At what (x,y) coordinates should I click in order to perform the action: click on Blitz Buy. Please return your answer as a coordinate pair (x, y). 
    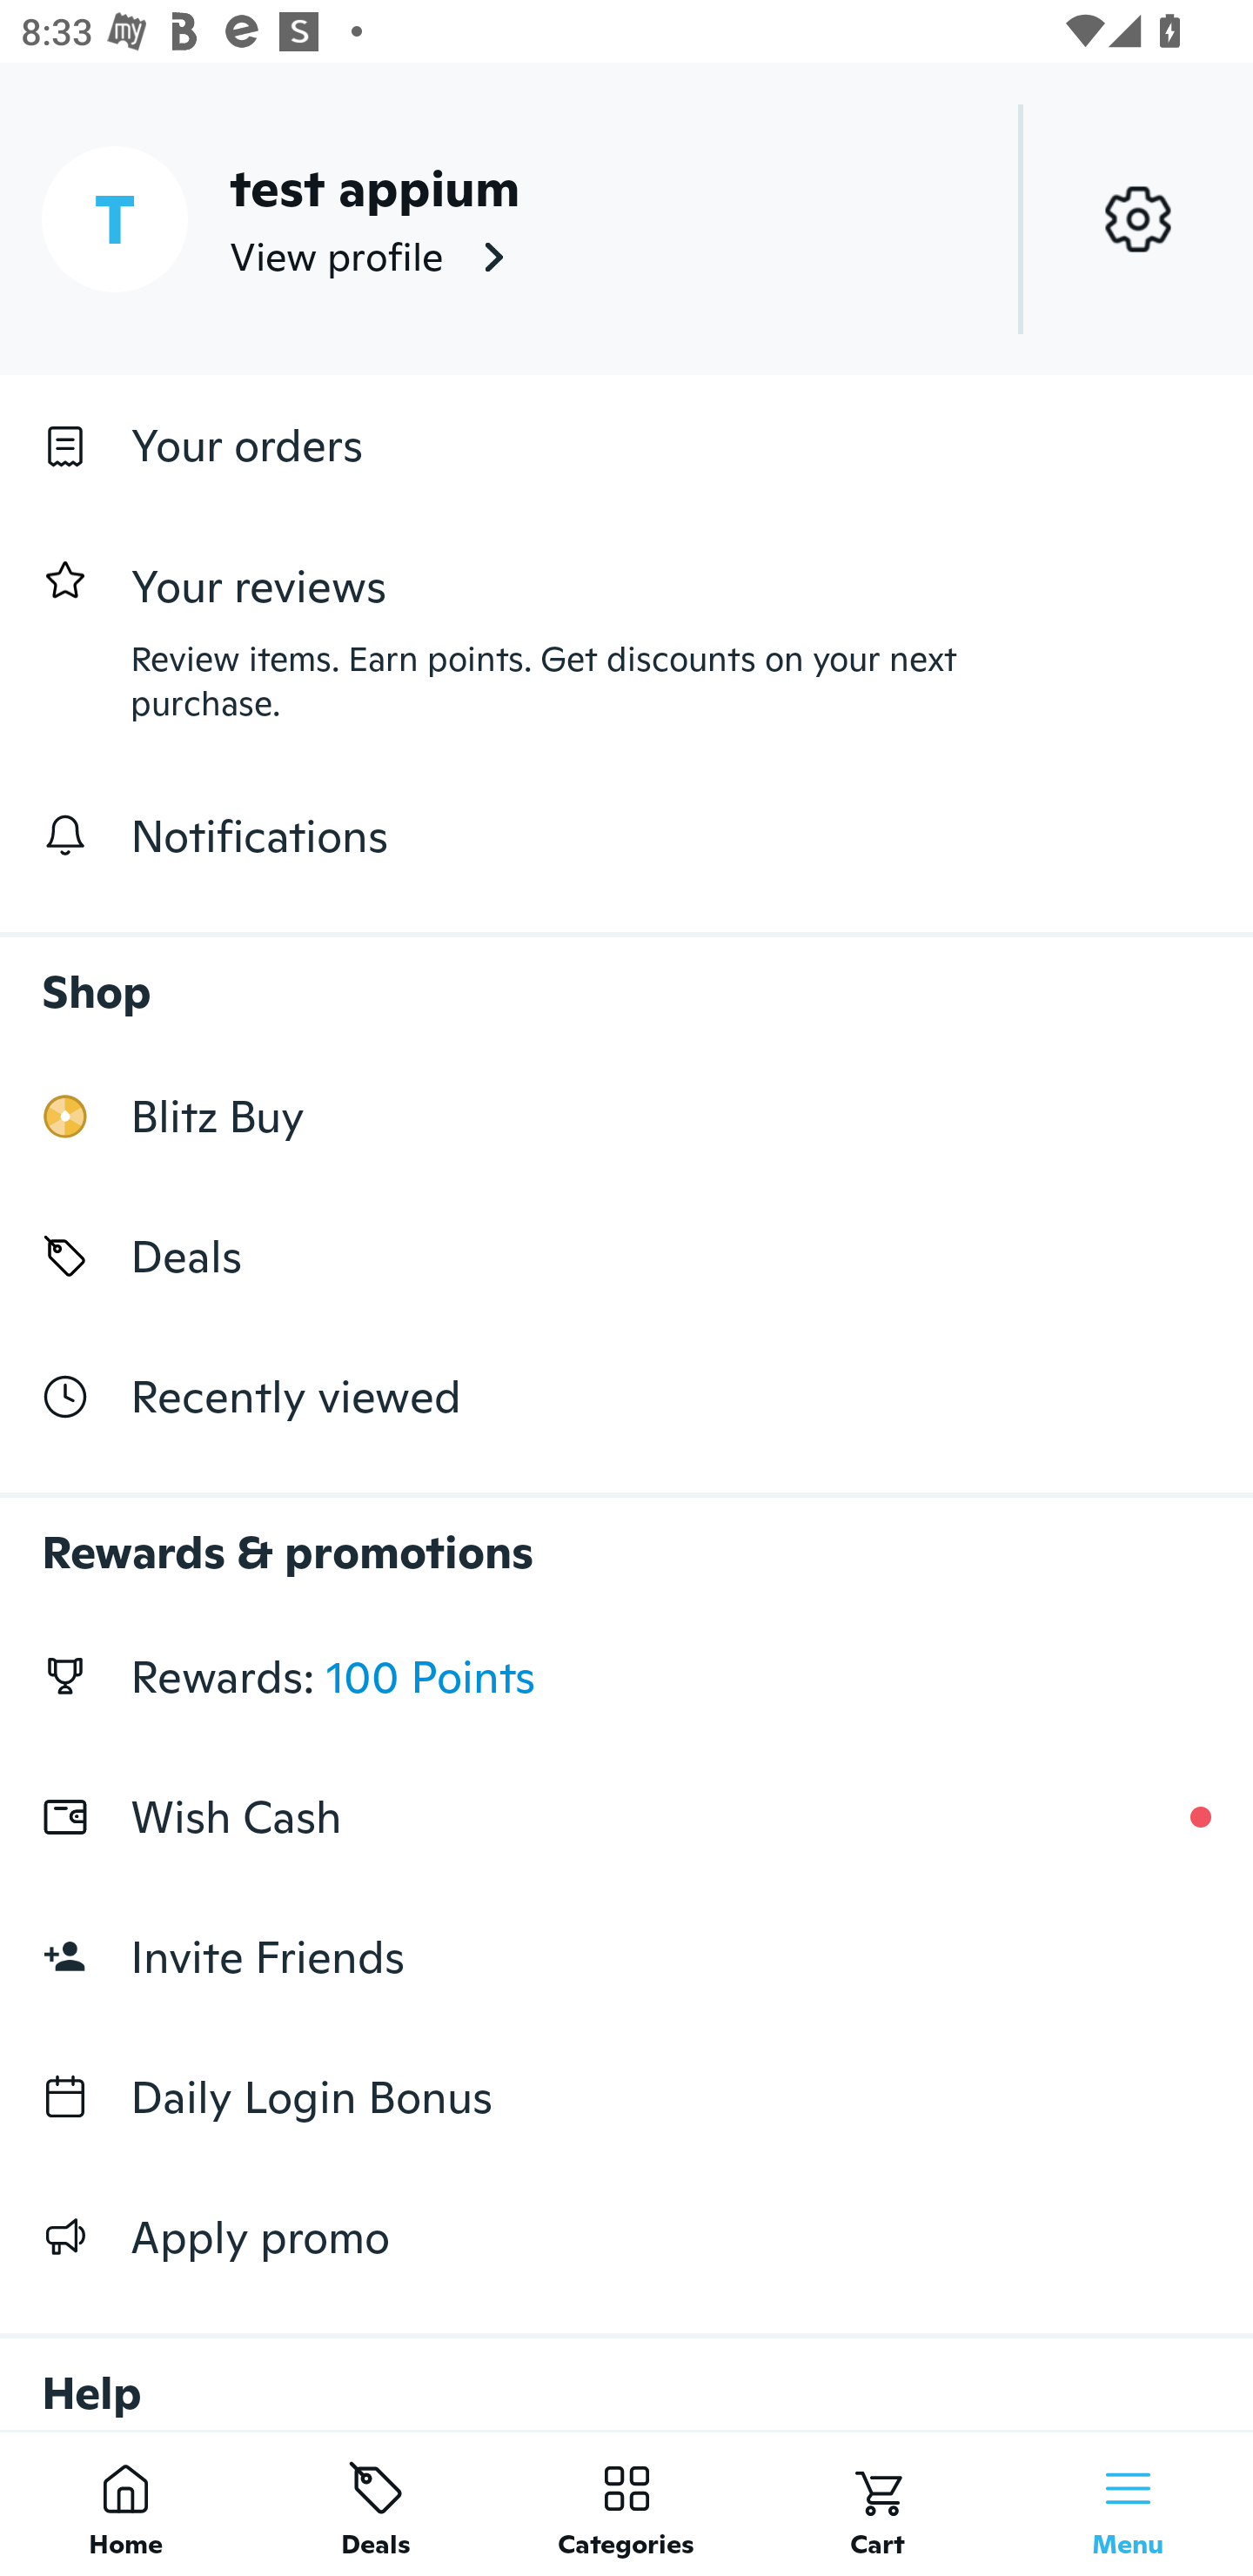
    Looking at the image, I should click on (626, 1116).